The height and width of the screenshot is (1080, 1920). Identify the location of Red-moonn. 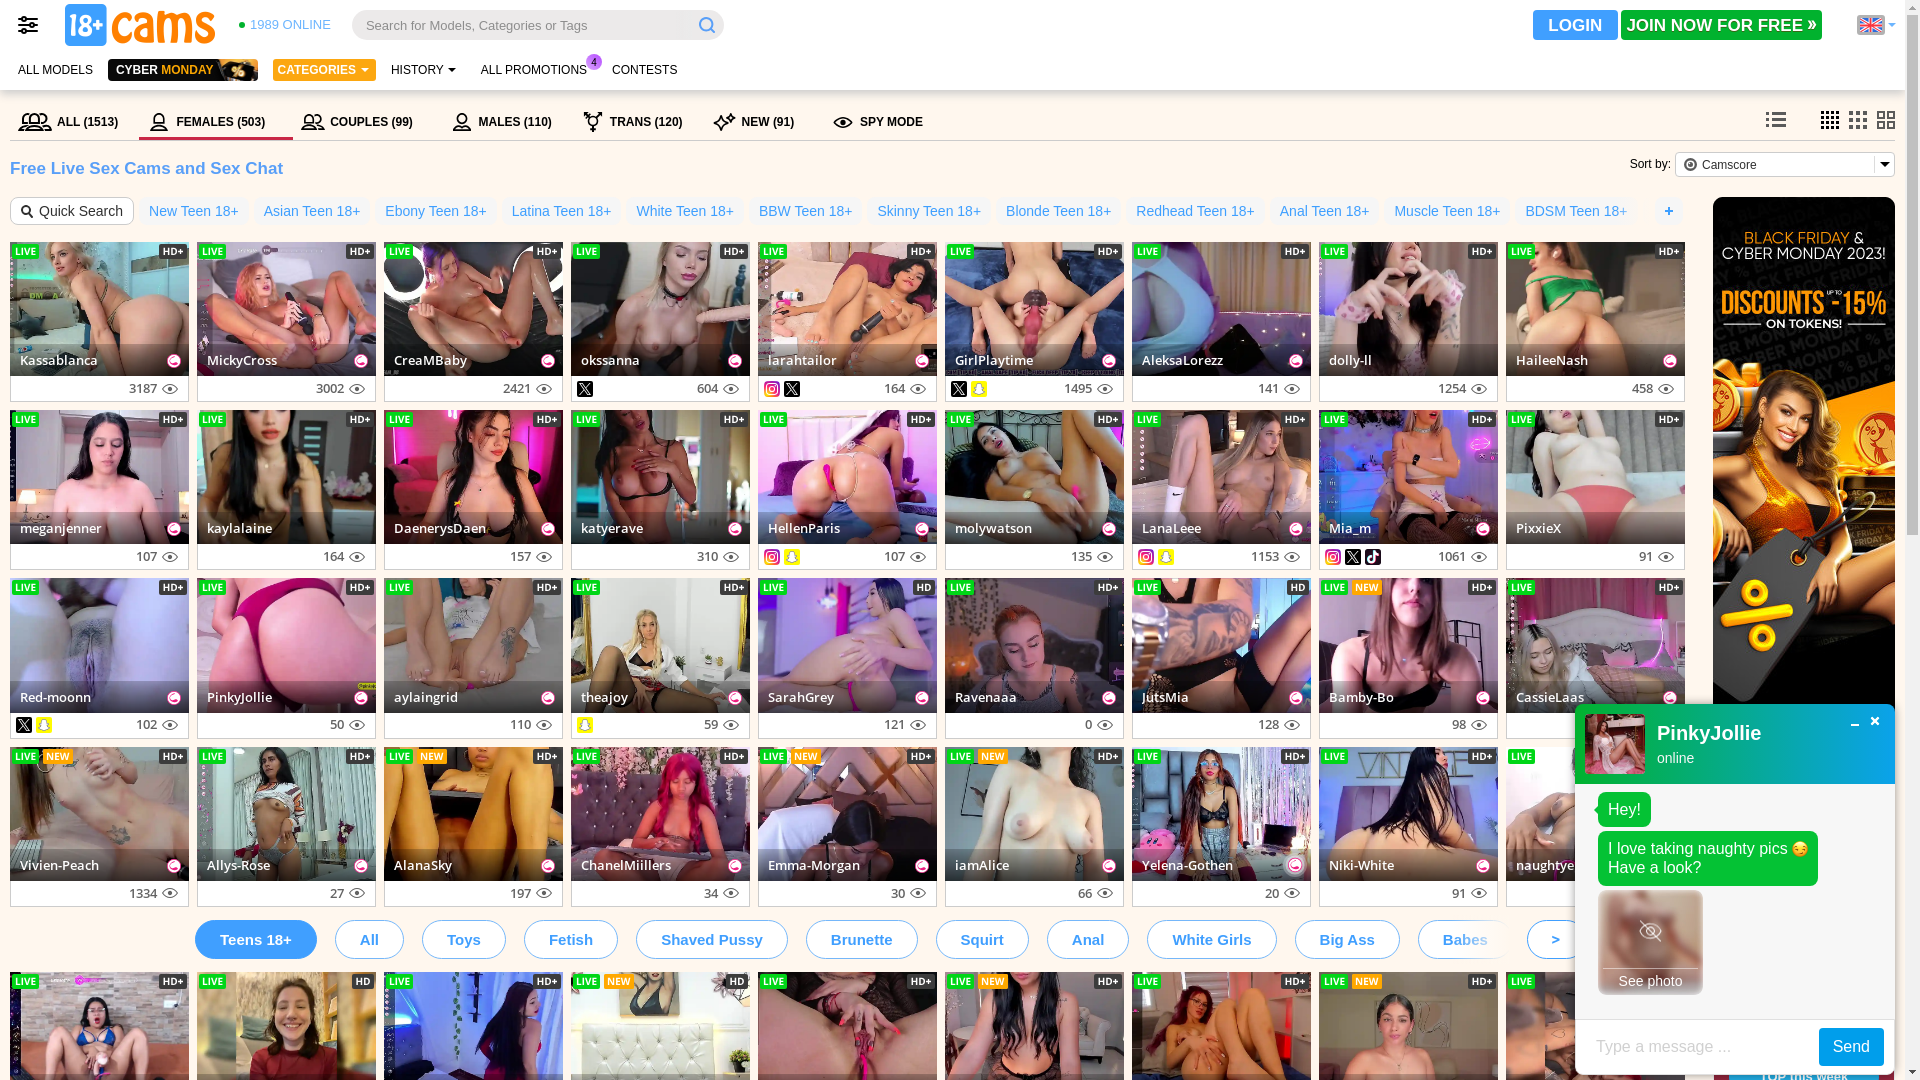
(56, 697).